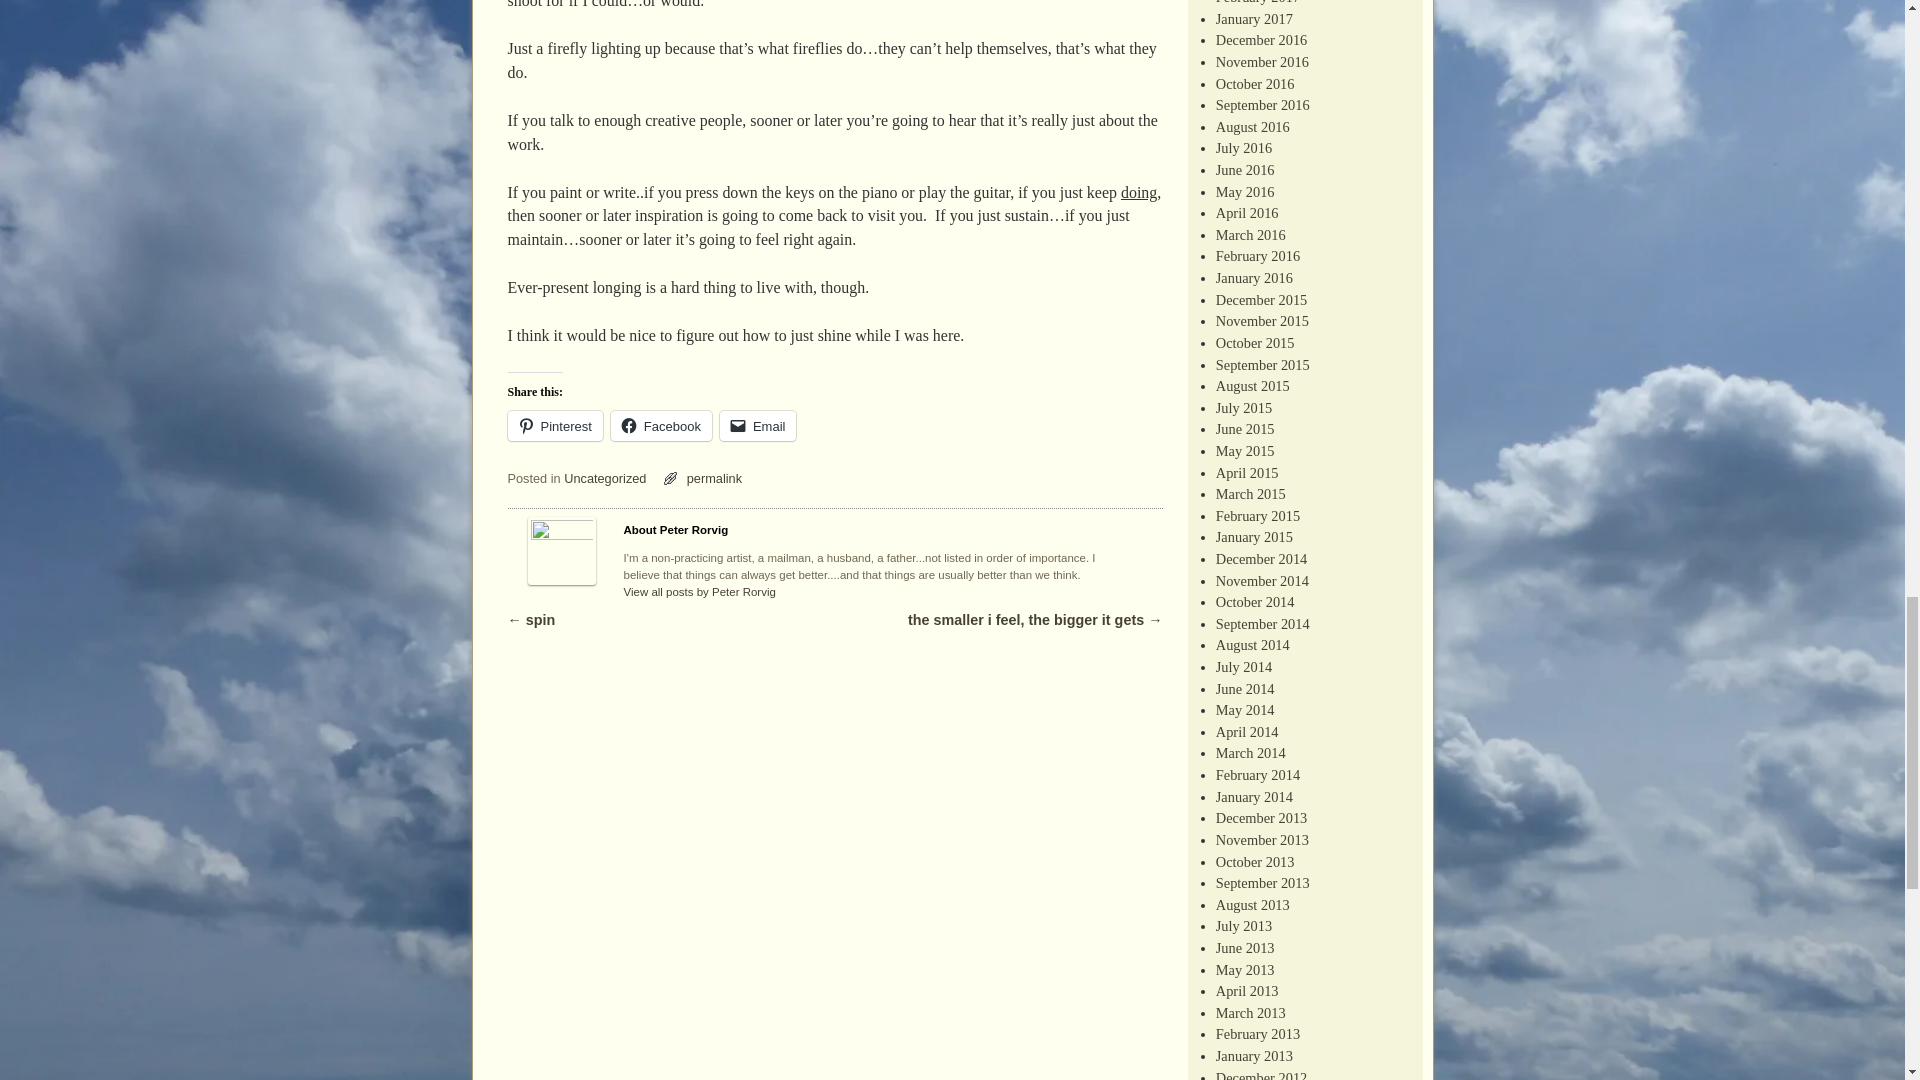 This screenshot has height=1080, width=1920. What do you see at coordinates (714, 478) in the screenshot?
I see `permalink` at bounding box center [714, 478].